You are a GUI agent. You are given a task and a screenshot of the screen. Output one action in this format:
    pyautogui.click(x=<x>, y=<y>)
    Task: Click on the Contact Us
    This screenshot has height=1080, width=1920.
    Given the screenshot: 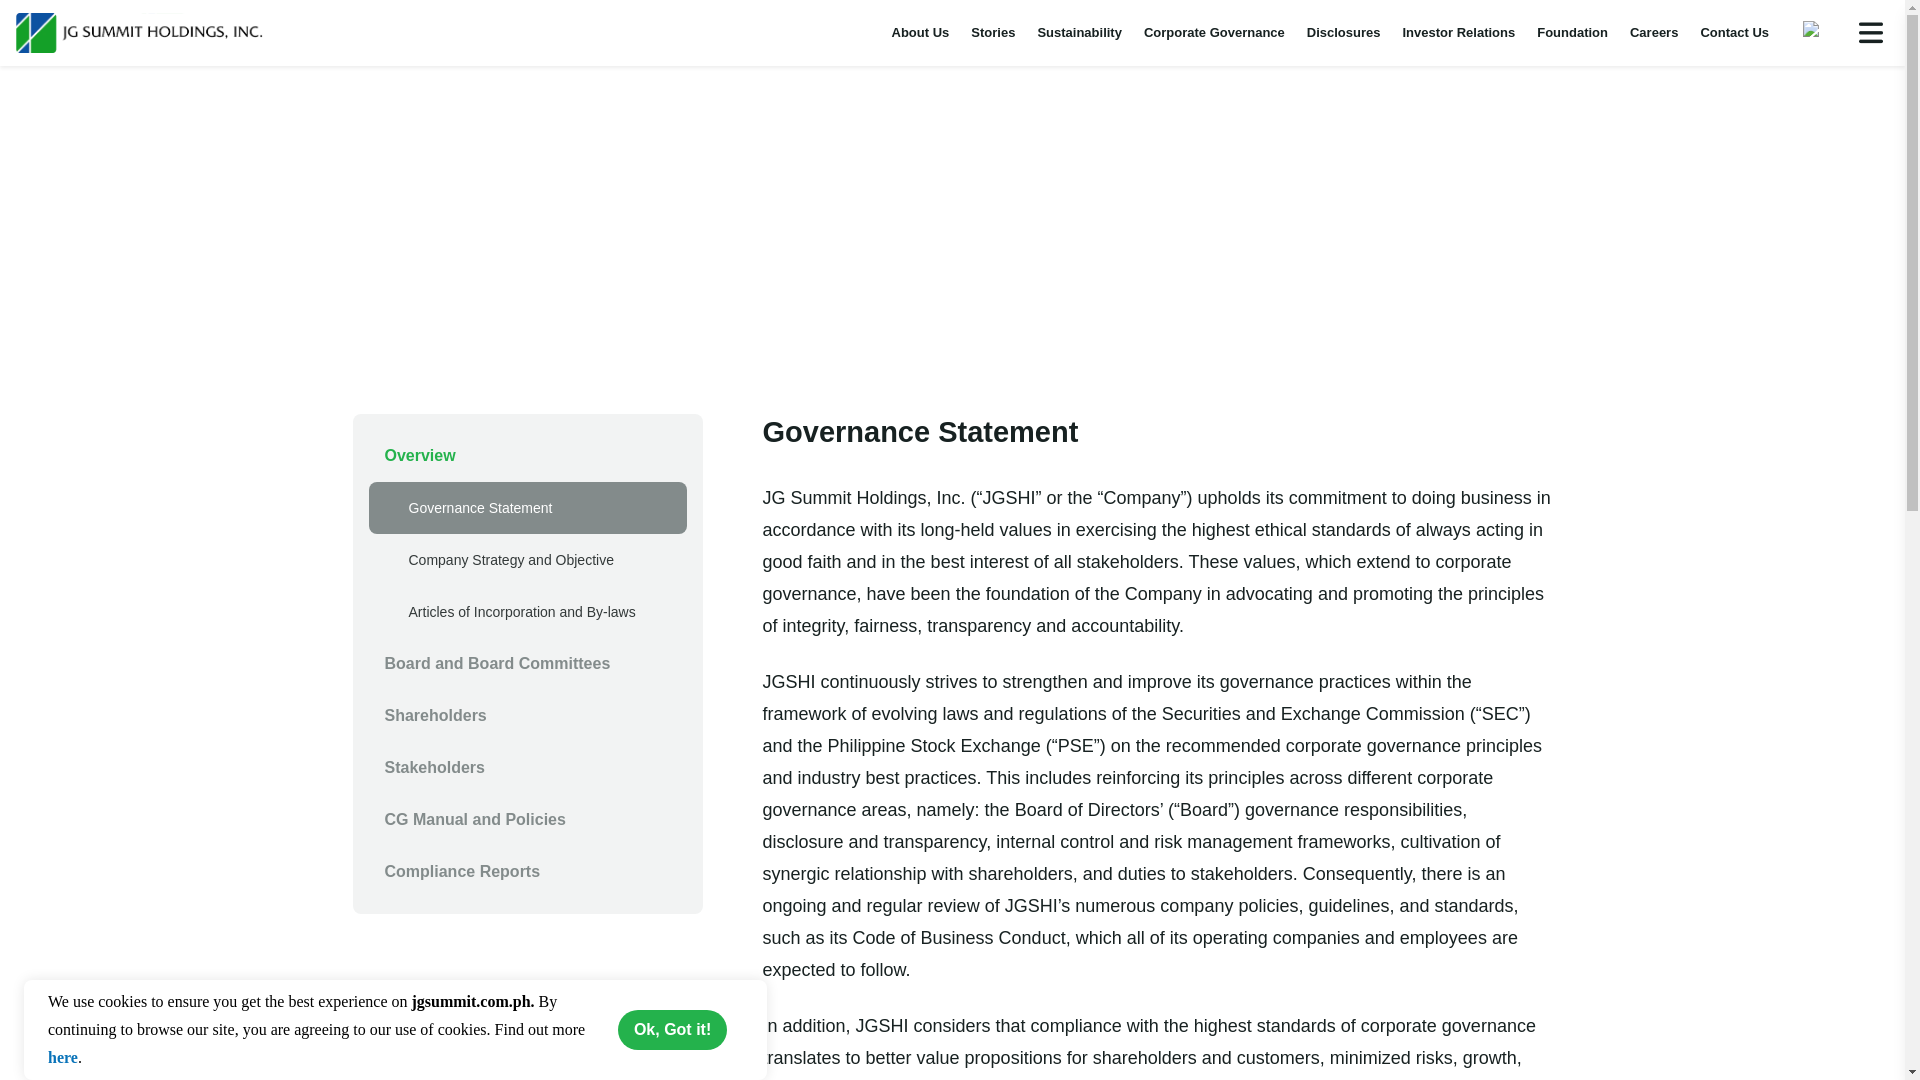 What is the action you would take?
    pyautogui.click(x=1734, y=32)
    